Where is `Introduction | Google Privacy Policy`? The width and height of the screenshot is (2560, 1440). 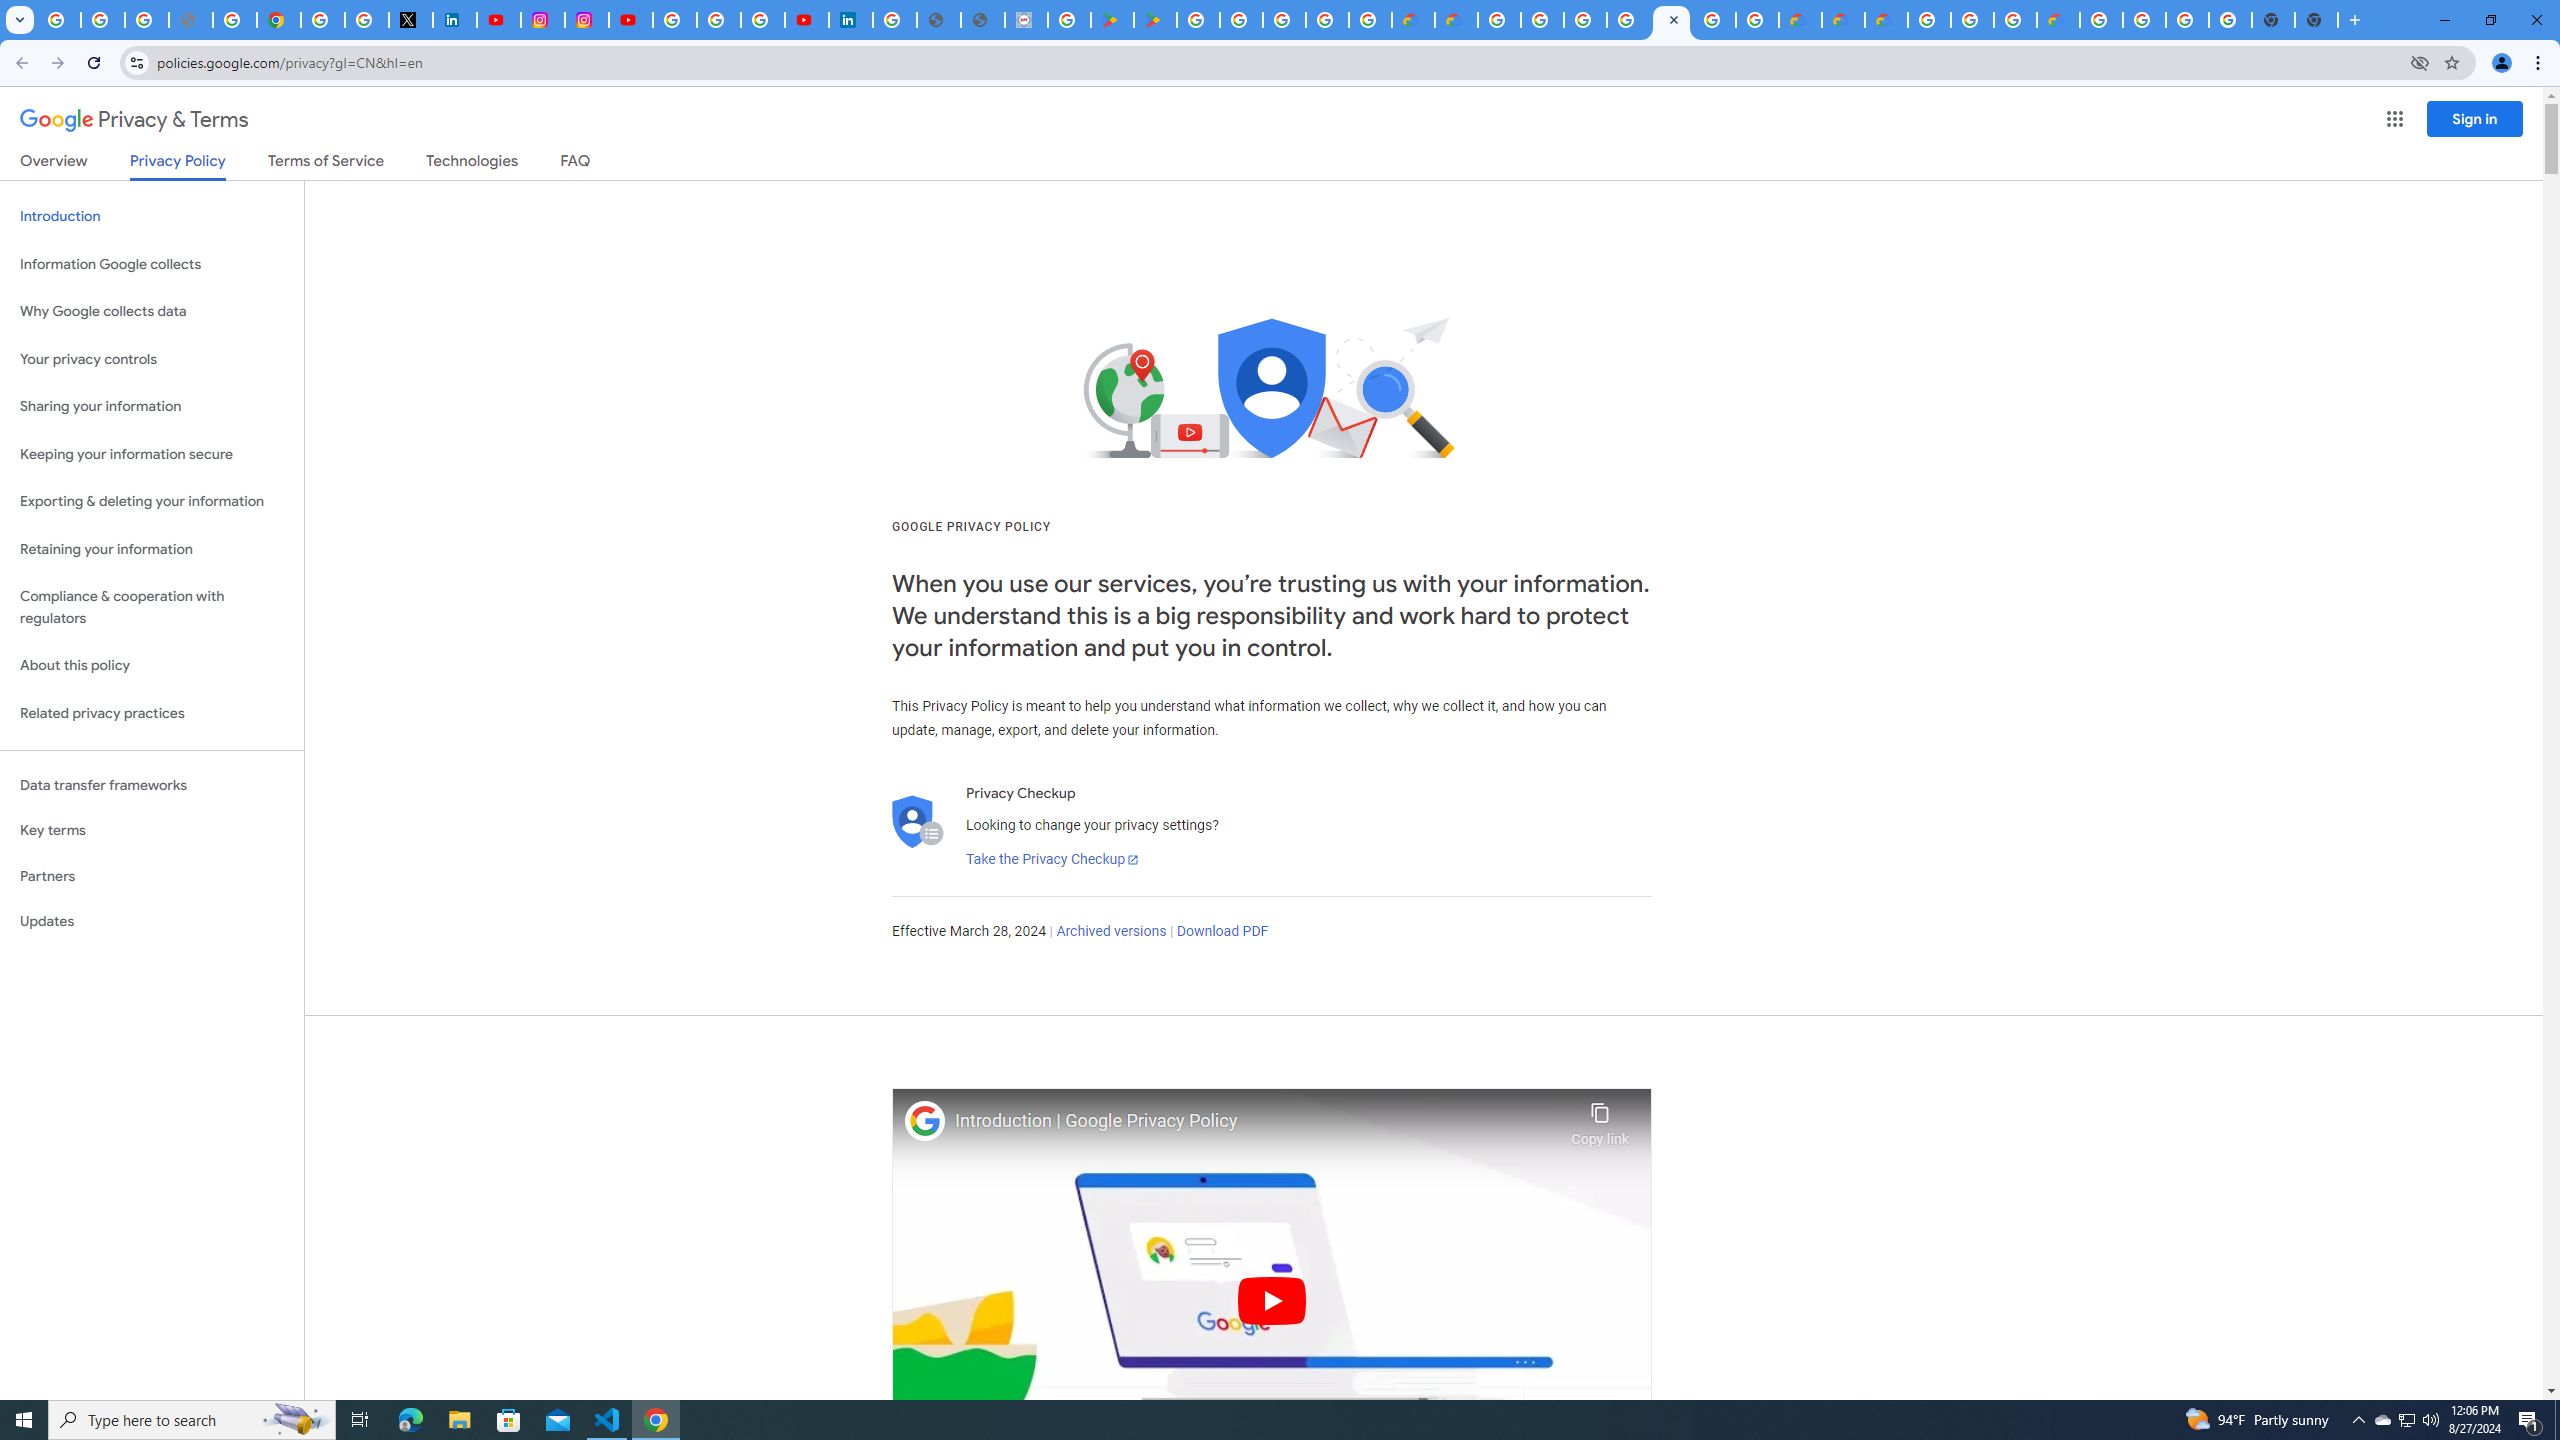 Introduction | Google Privacy Policy is located at coordinates (1258, 1121).